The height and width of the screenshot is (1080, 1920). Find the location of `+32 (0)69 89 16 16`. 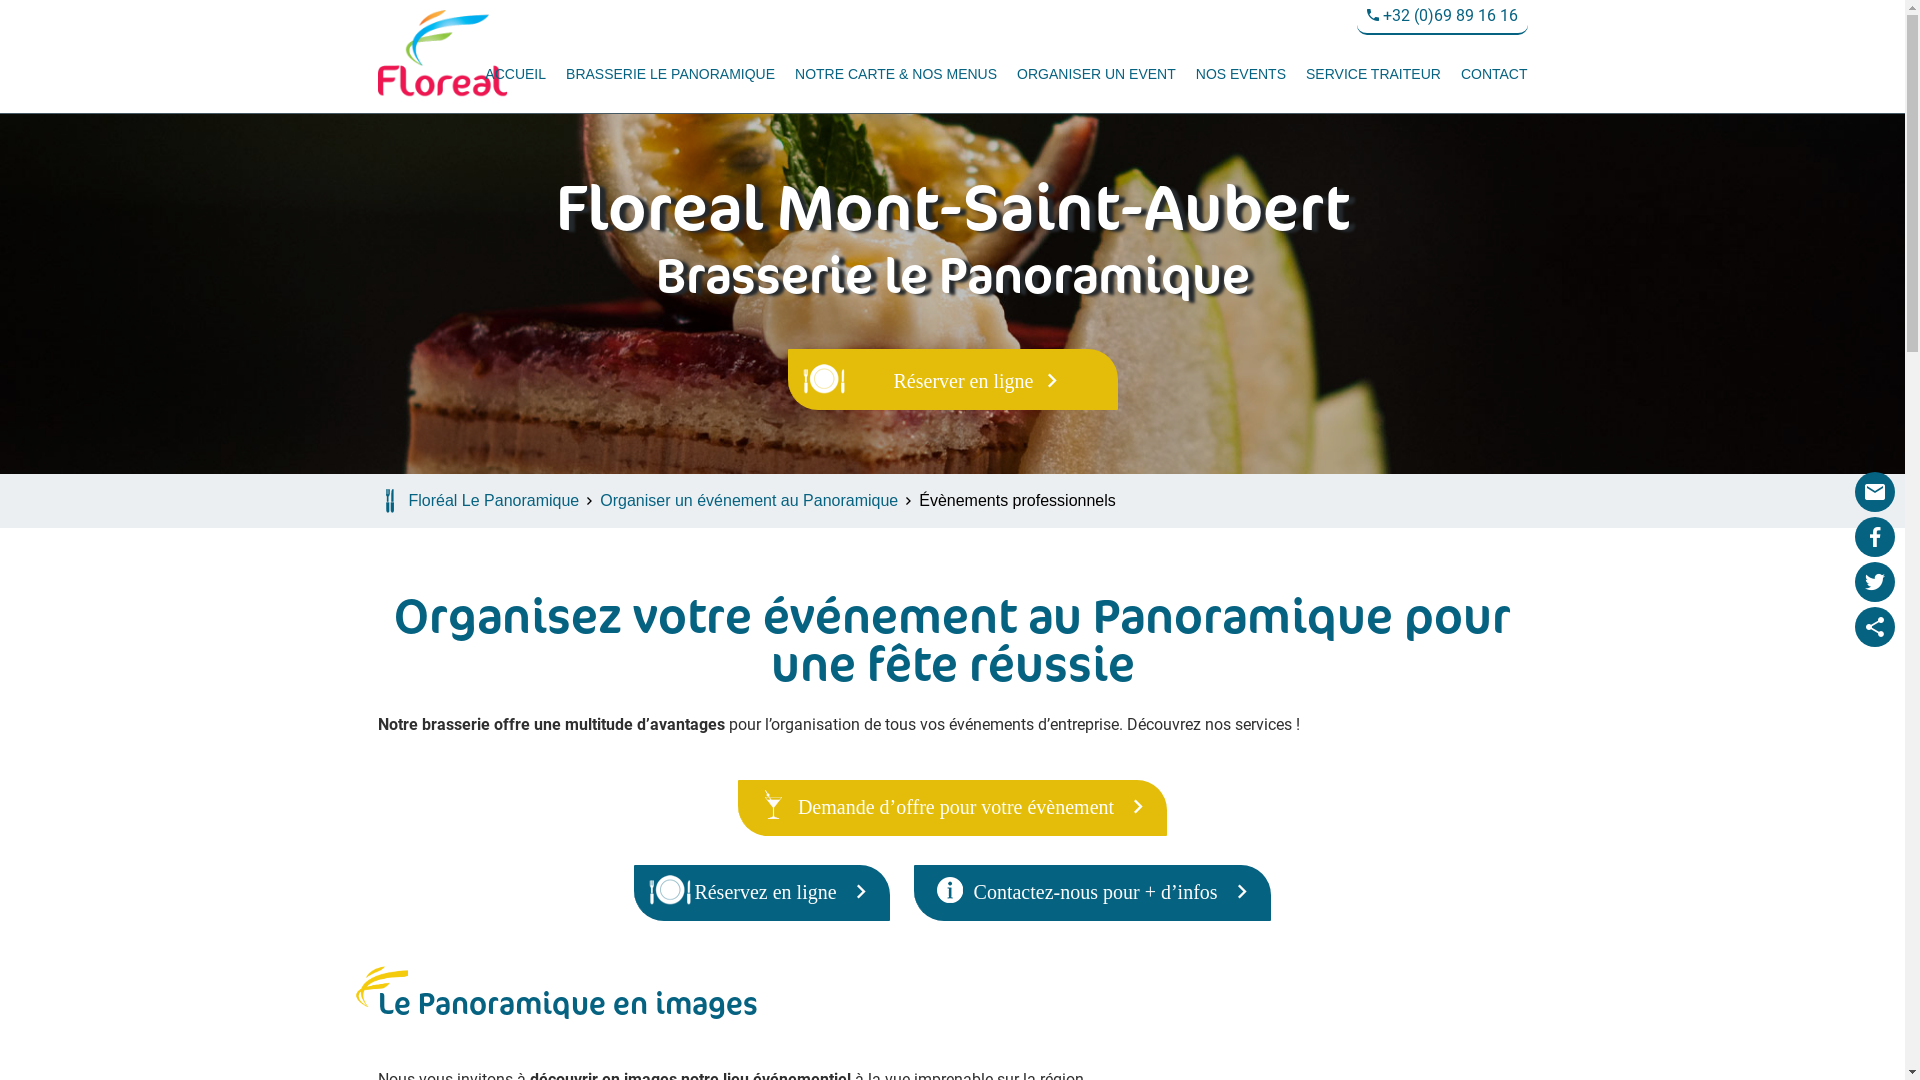

+32 (0)69 89 16 16 is located at coordinates (1442, 18).